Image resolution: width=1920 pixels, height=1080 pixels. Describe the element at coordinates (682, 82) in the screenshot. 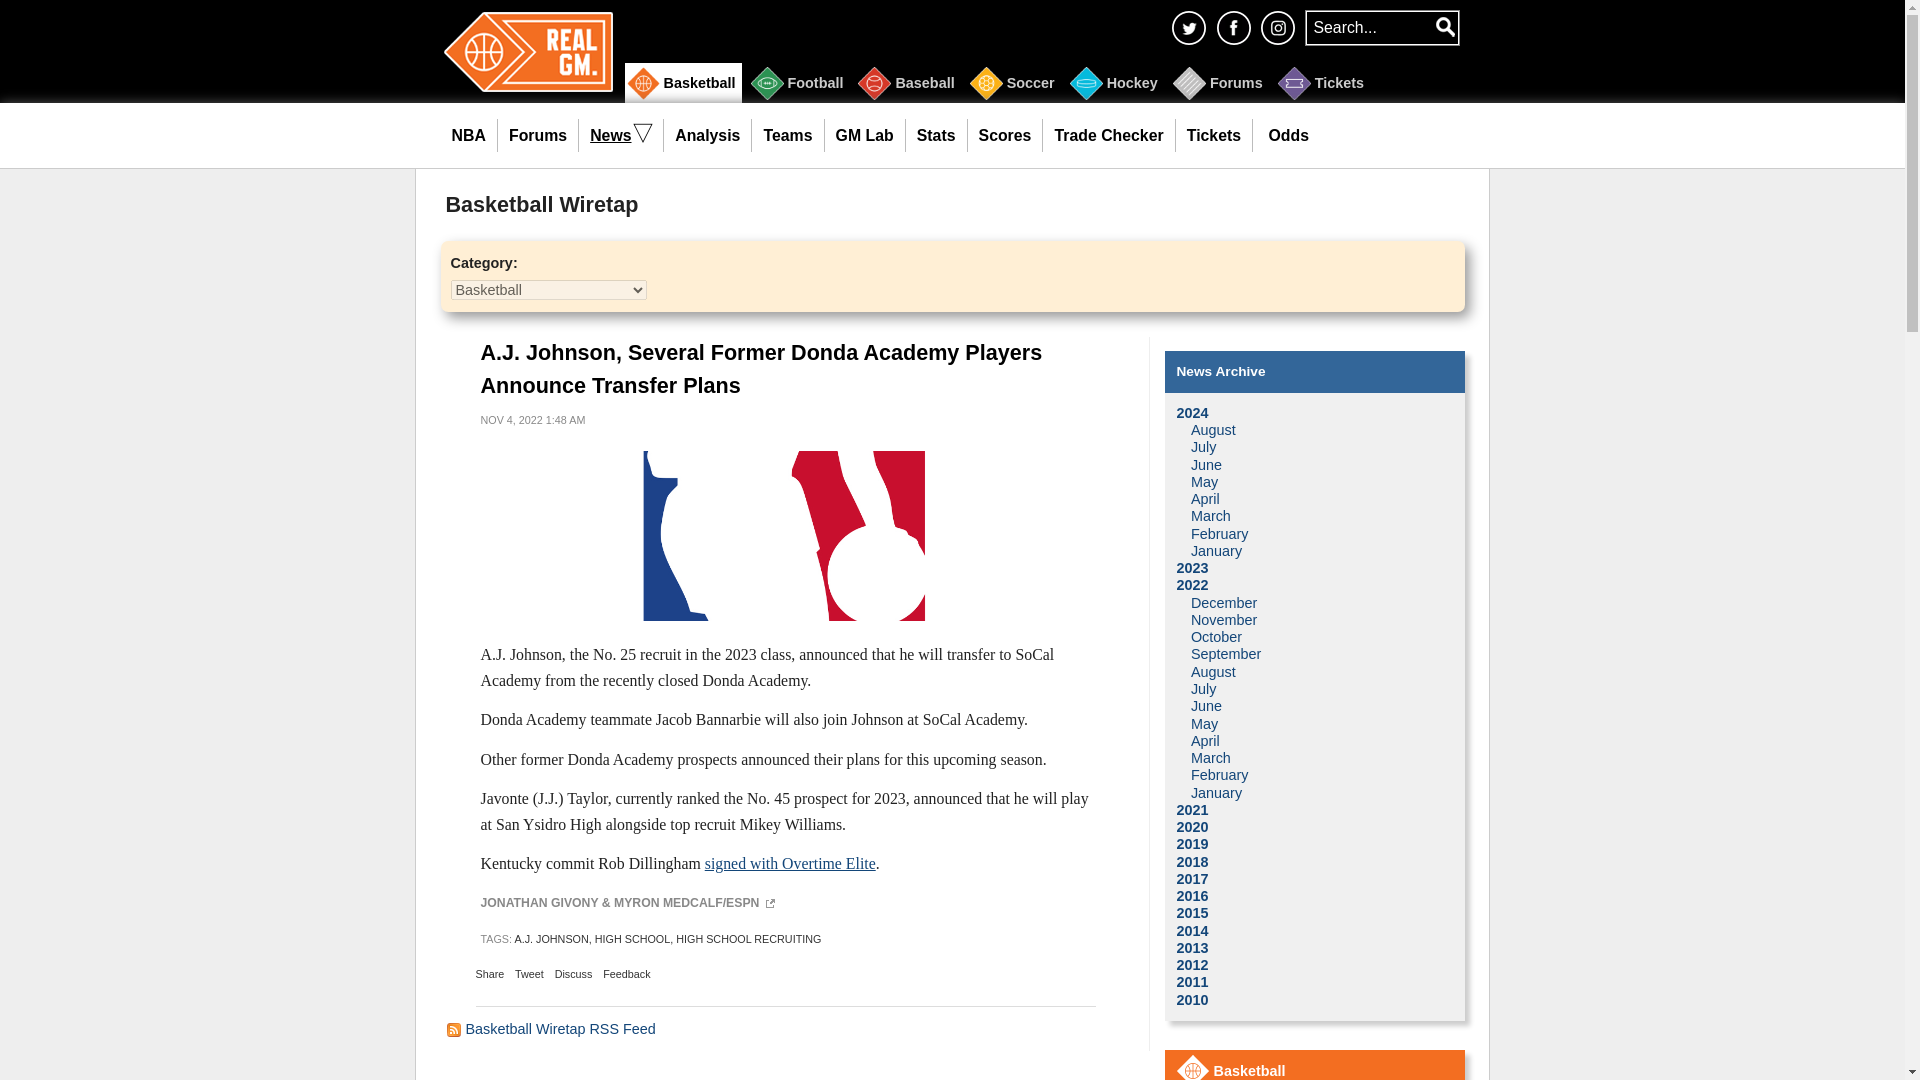

I see `Basketball` at that location.